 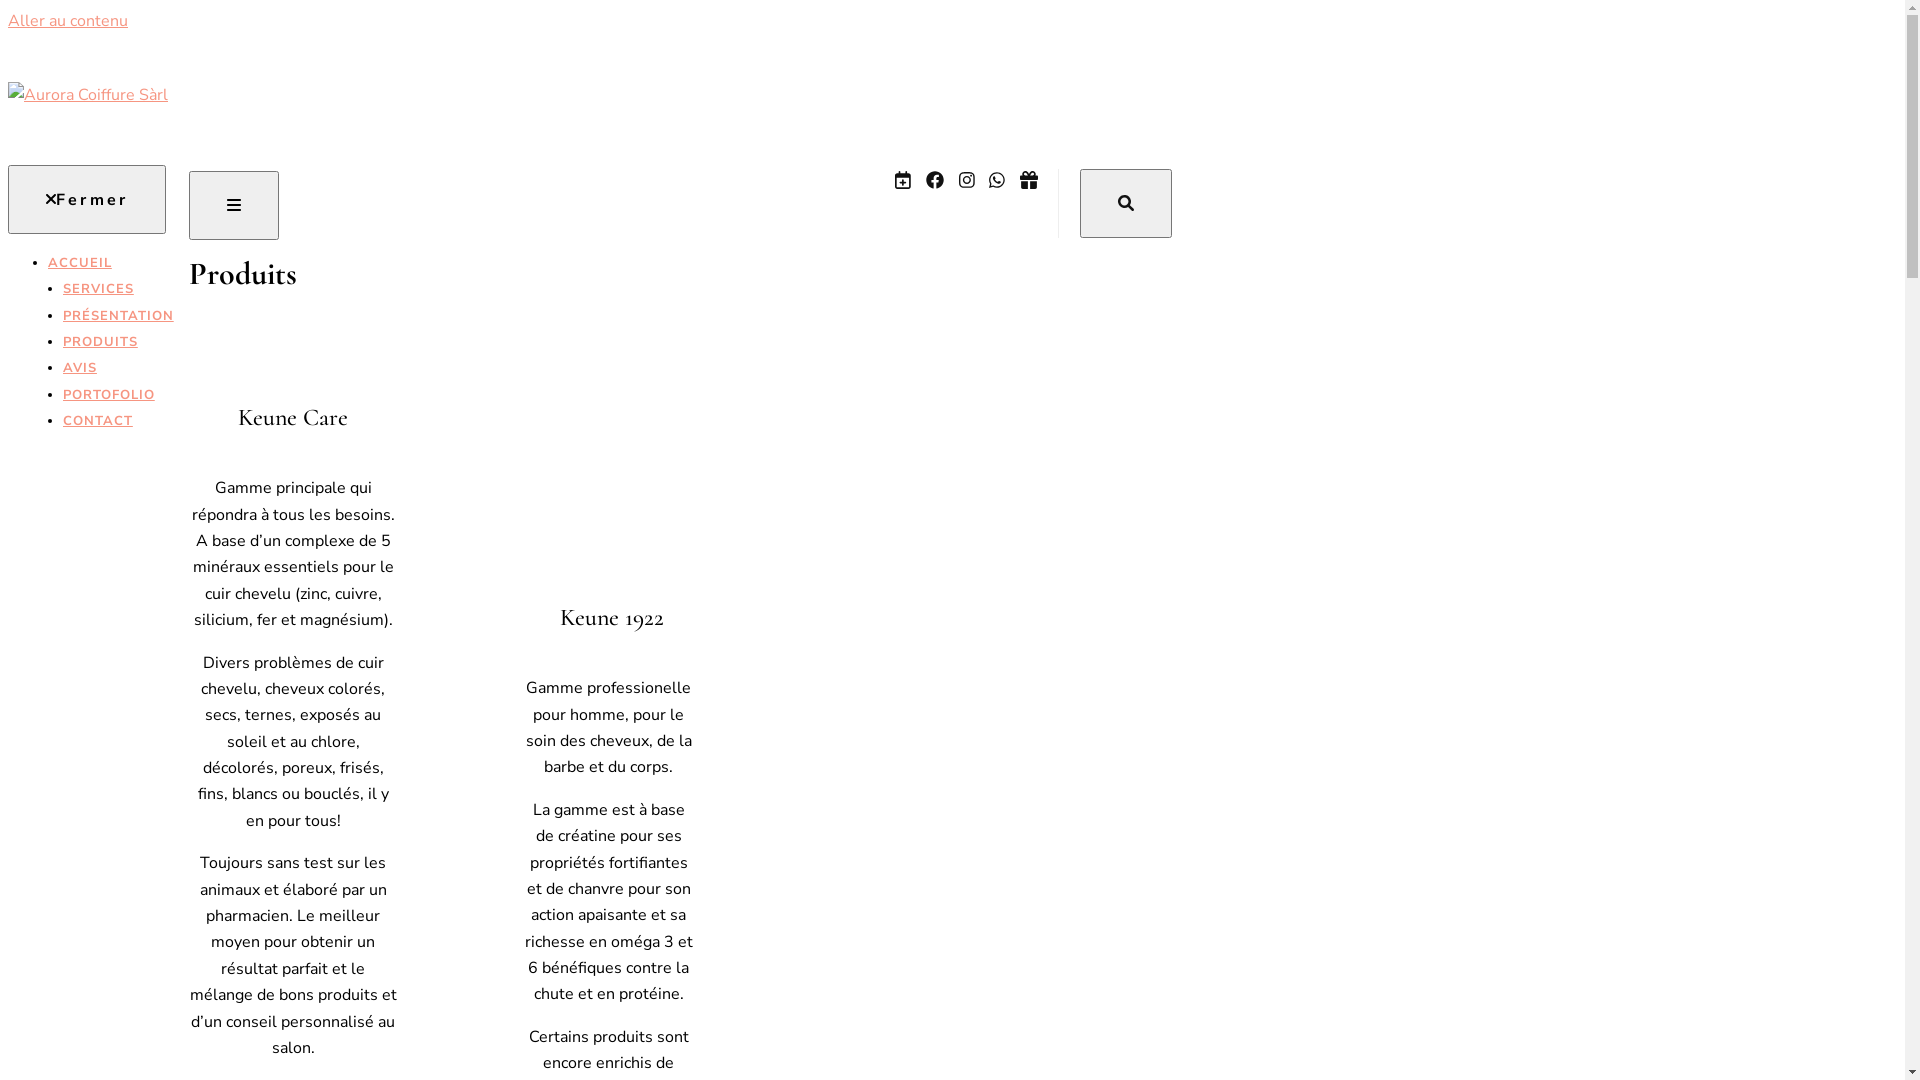 What do you see at coordinates (118, 395) in the screenshot?
I see `PORTOFOLIO` at bounding box center [118, 395].